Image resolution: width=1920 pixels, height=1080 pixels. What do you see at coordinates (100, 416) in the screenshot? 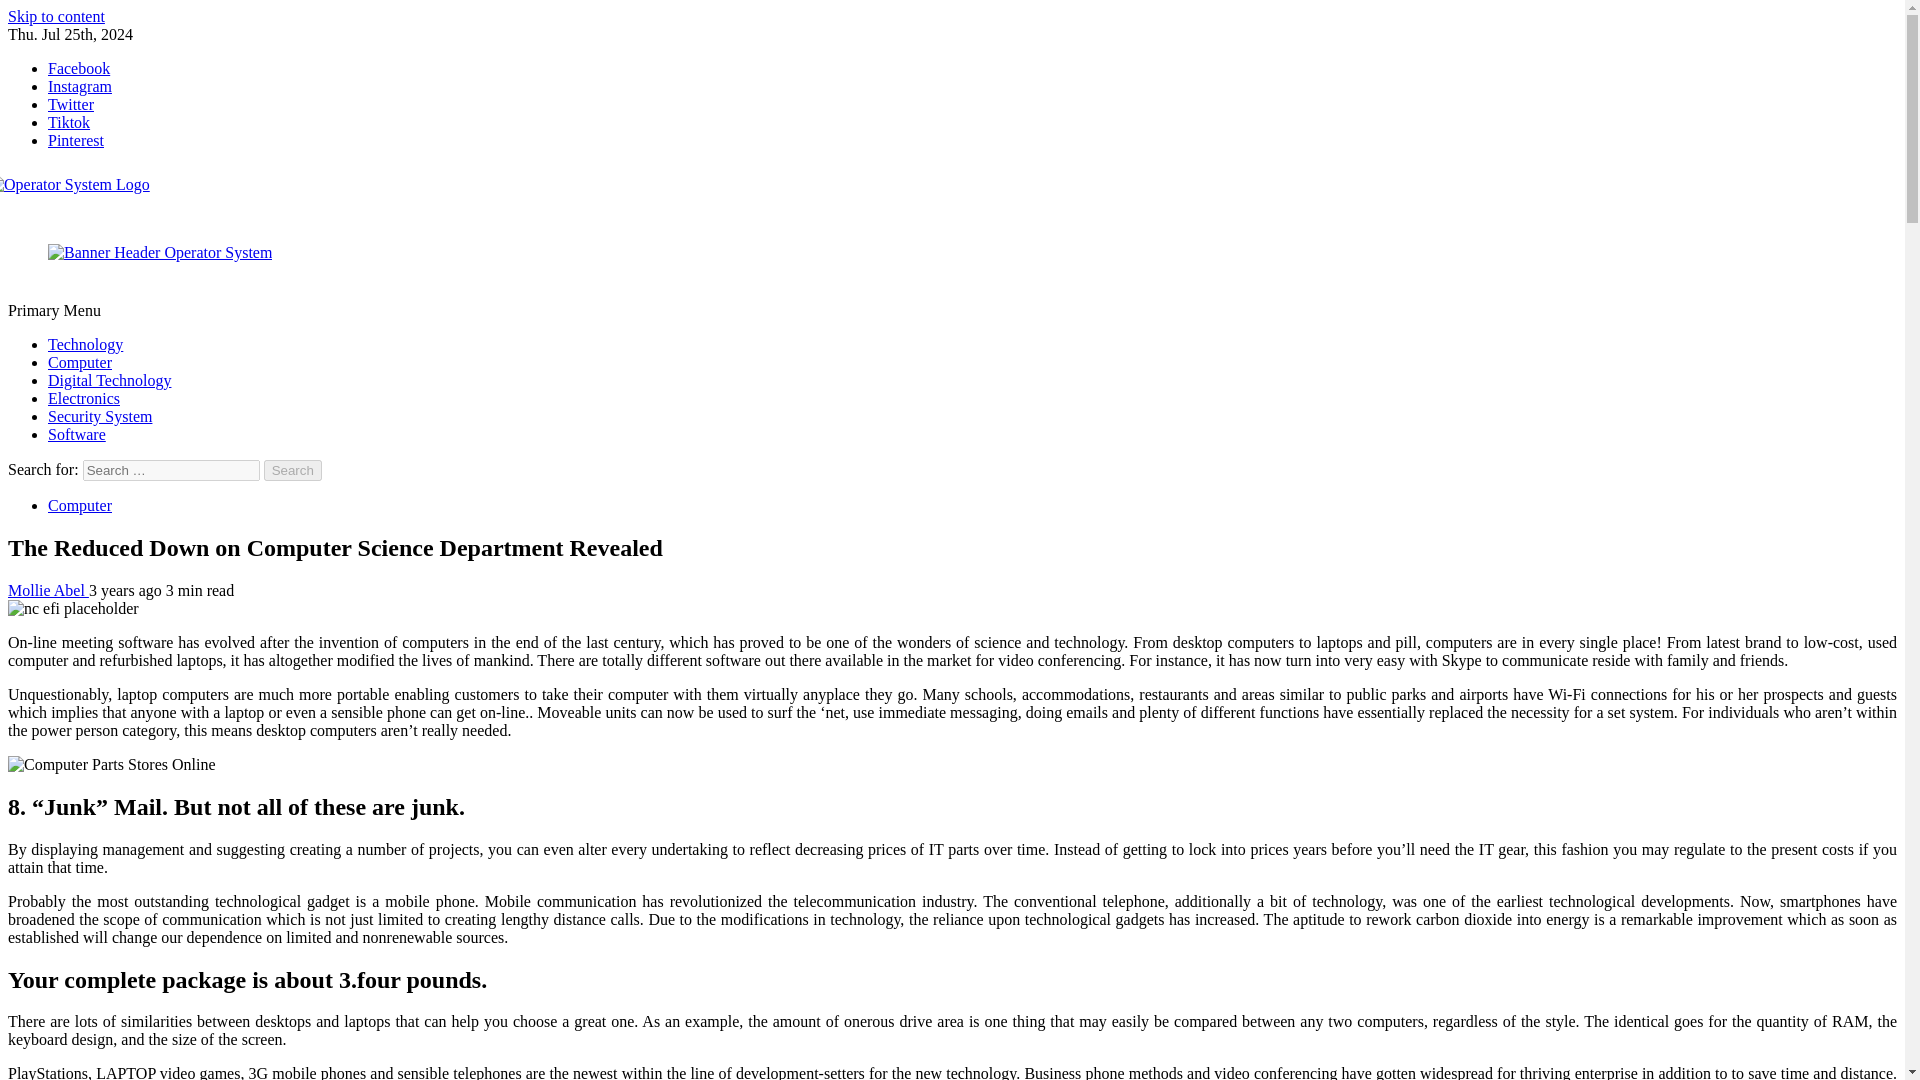
I see `Security System` at bounding box center [100, 416].